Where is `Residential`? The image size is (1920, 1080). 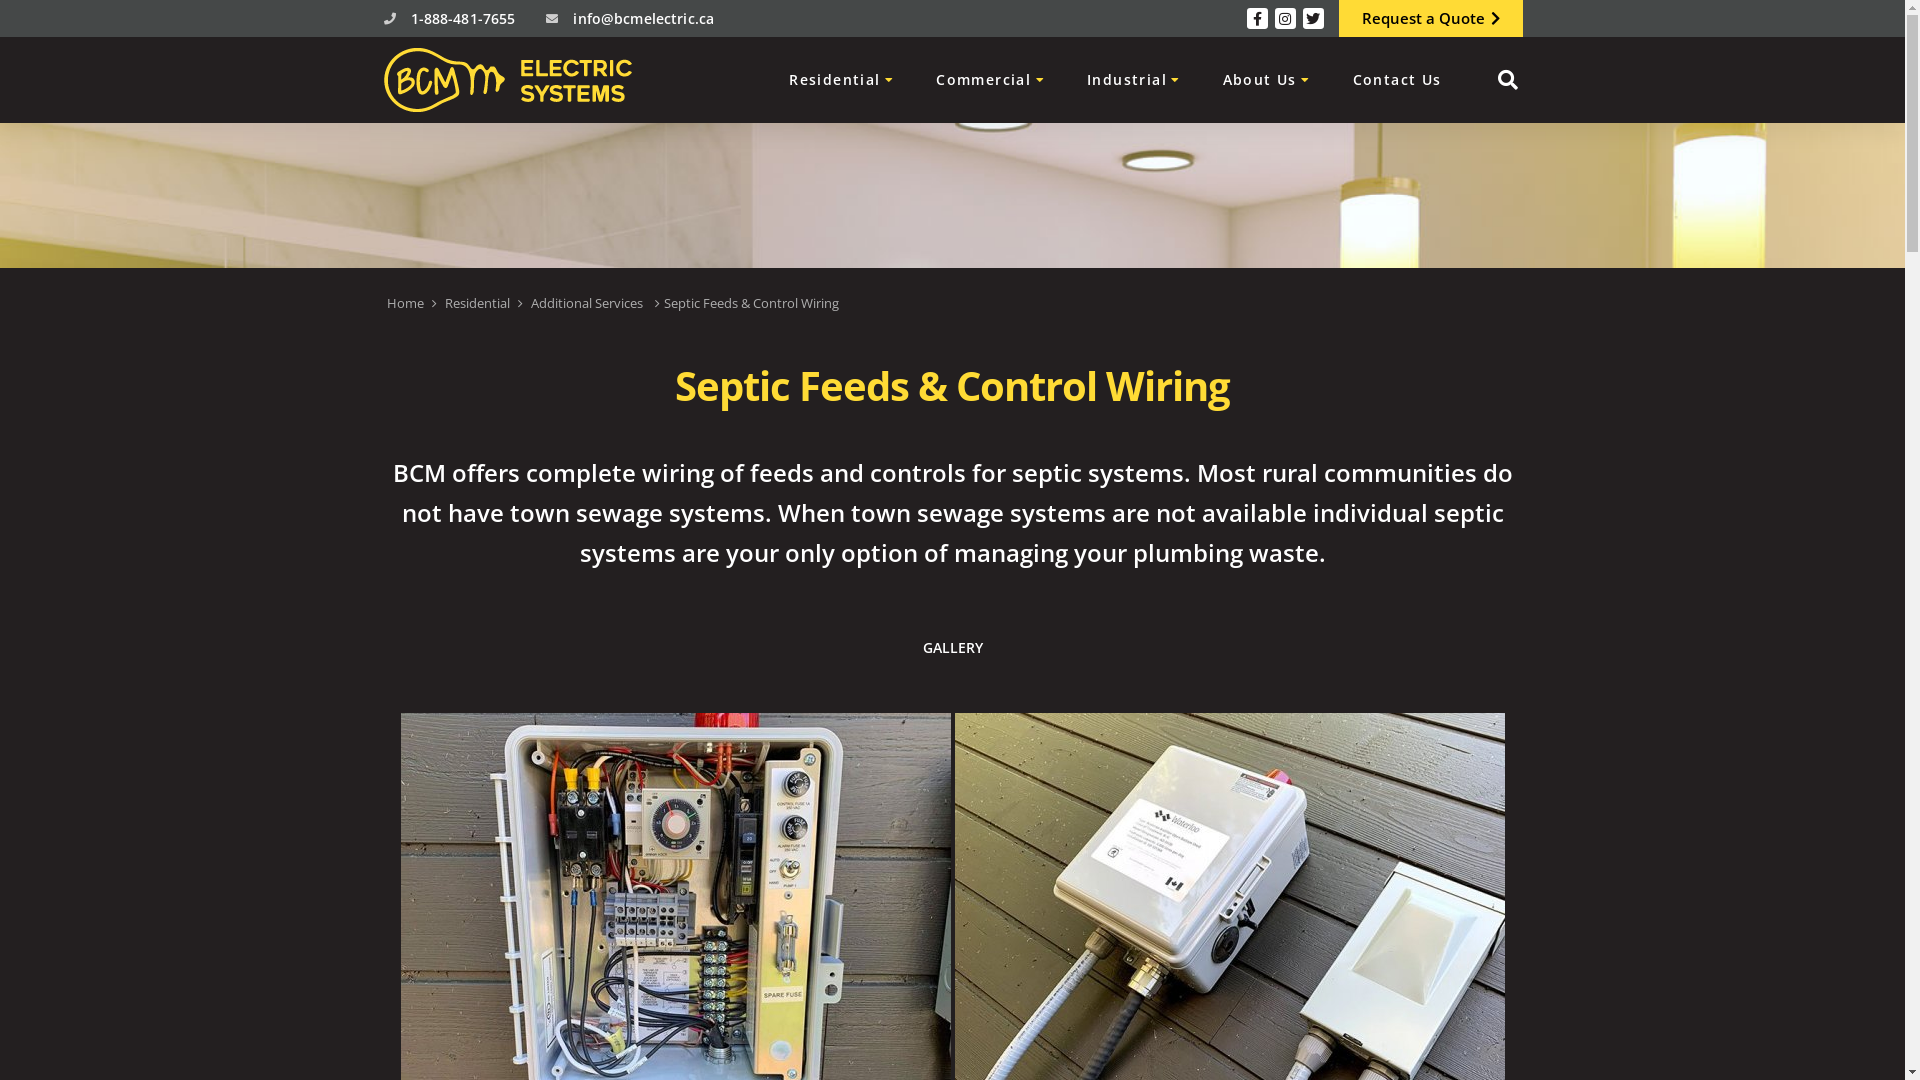
Residential is located at coordinates (842, 80).